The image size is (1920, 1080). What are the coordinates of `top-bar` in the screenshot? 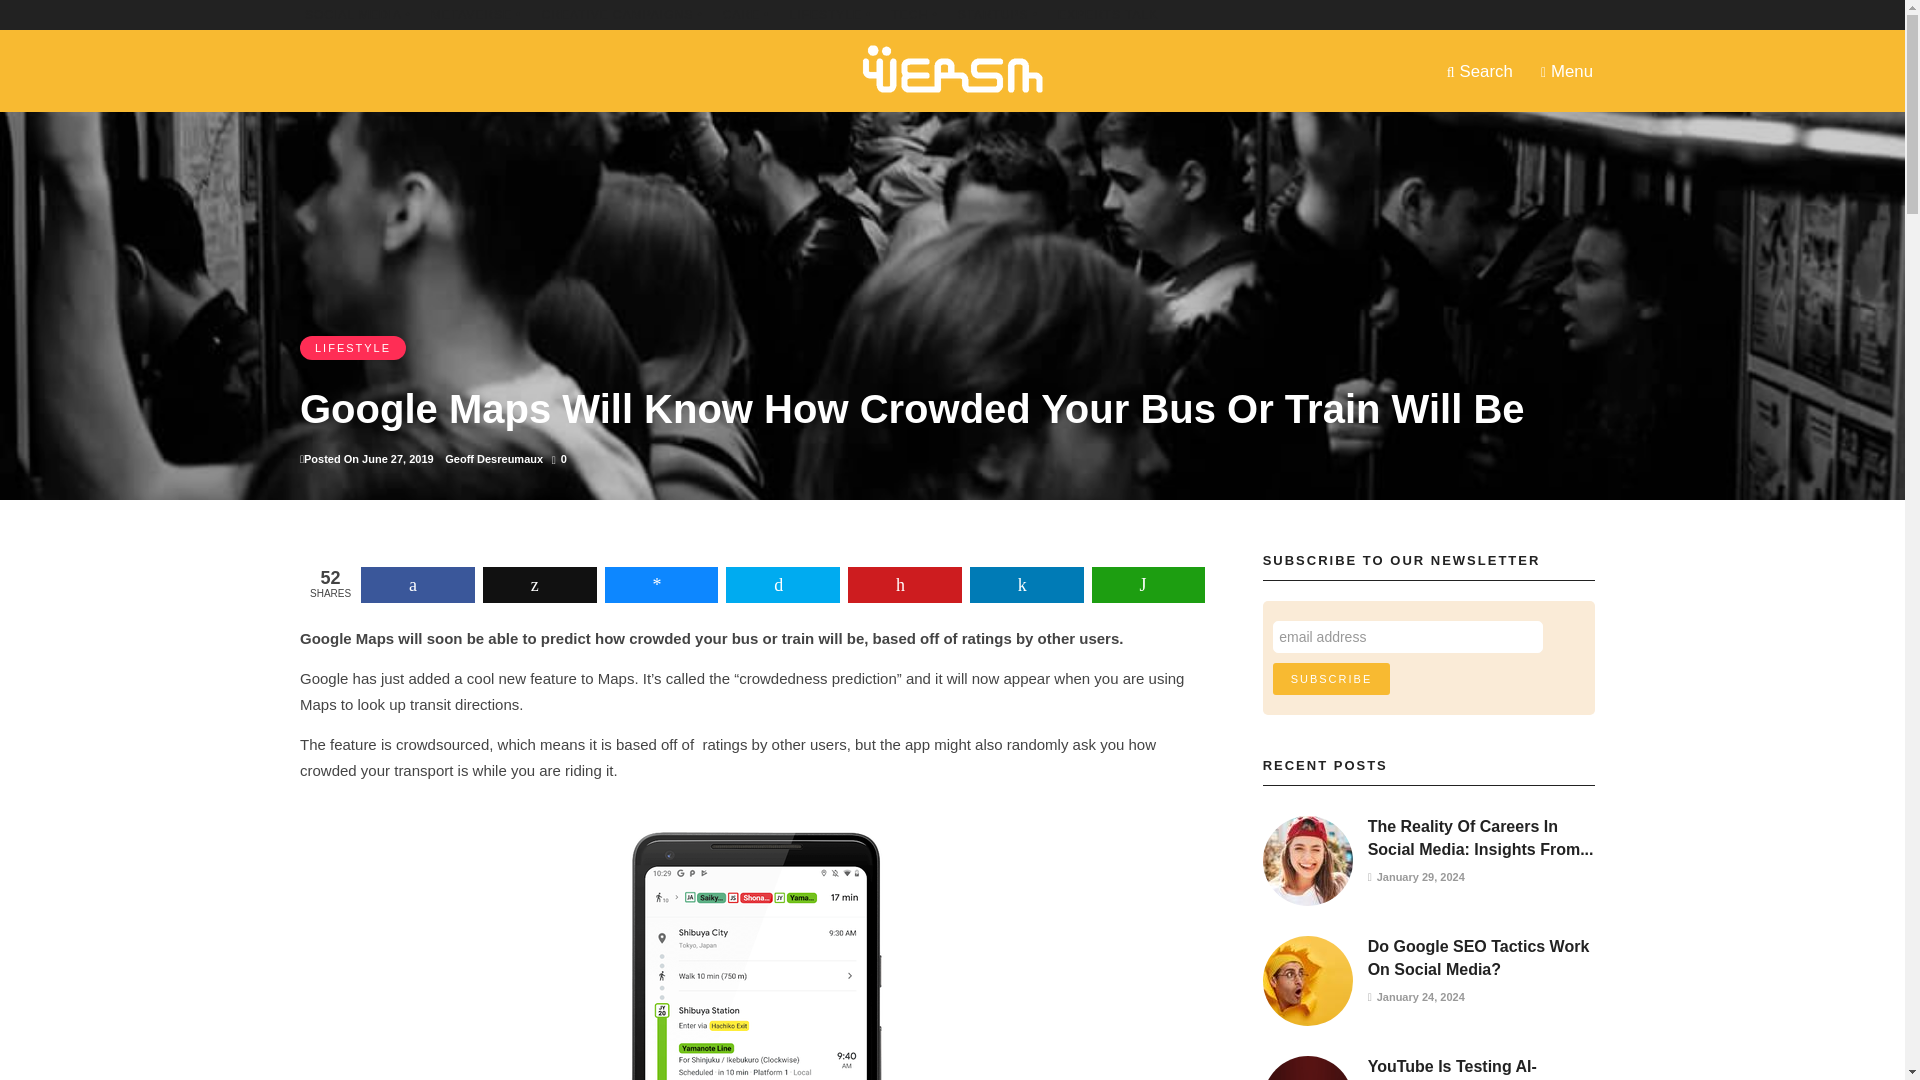 It's located at (476, 14).